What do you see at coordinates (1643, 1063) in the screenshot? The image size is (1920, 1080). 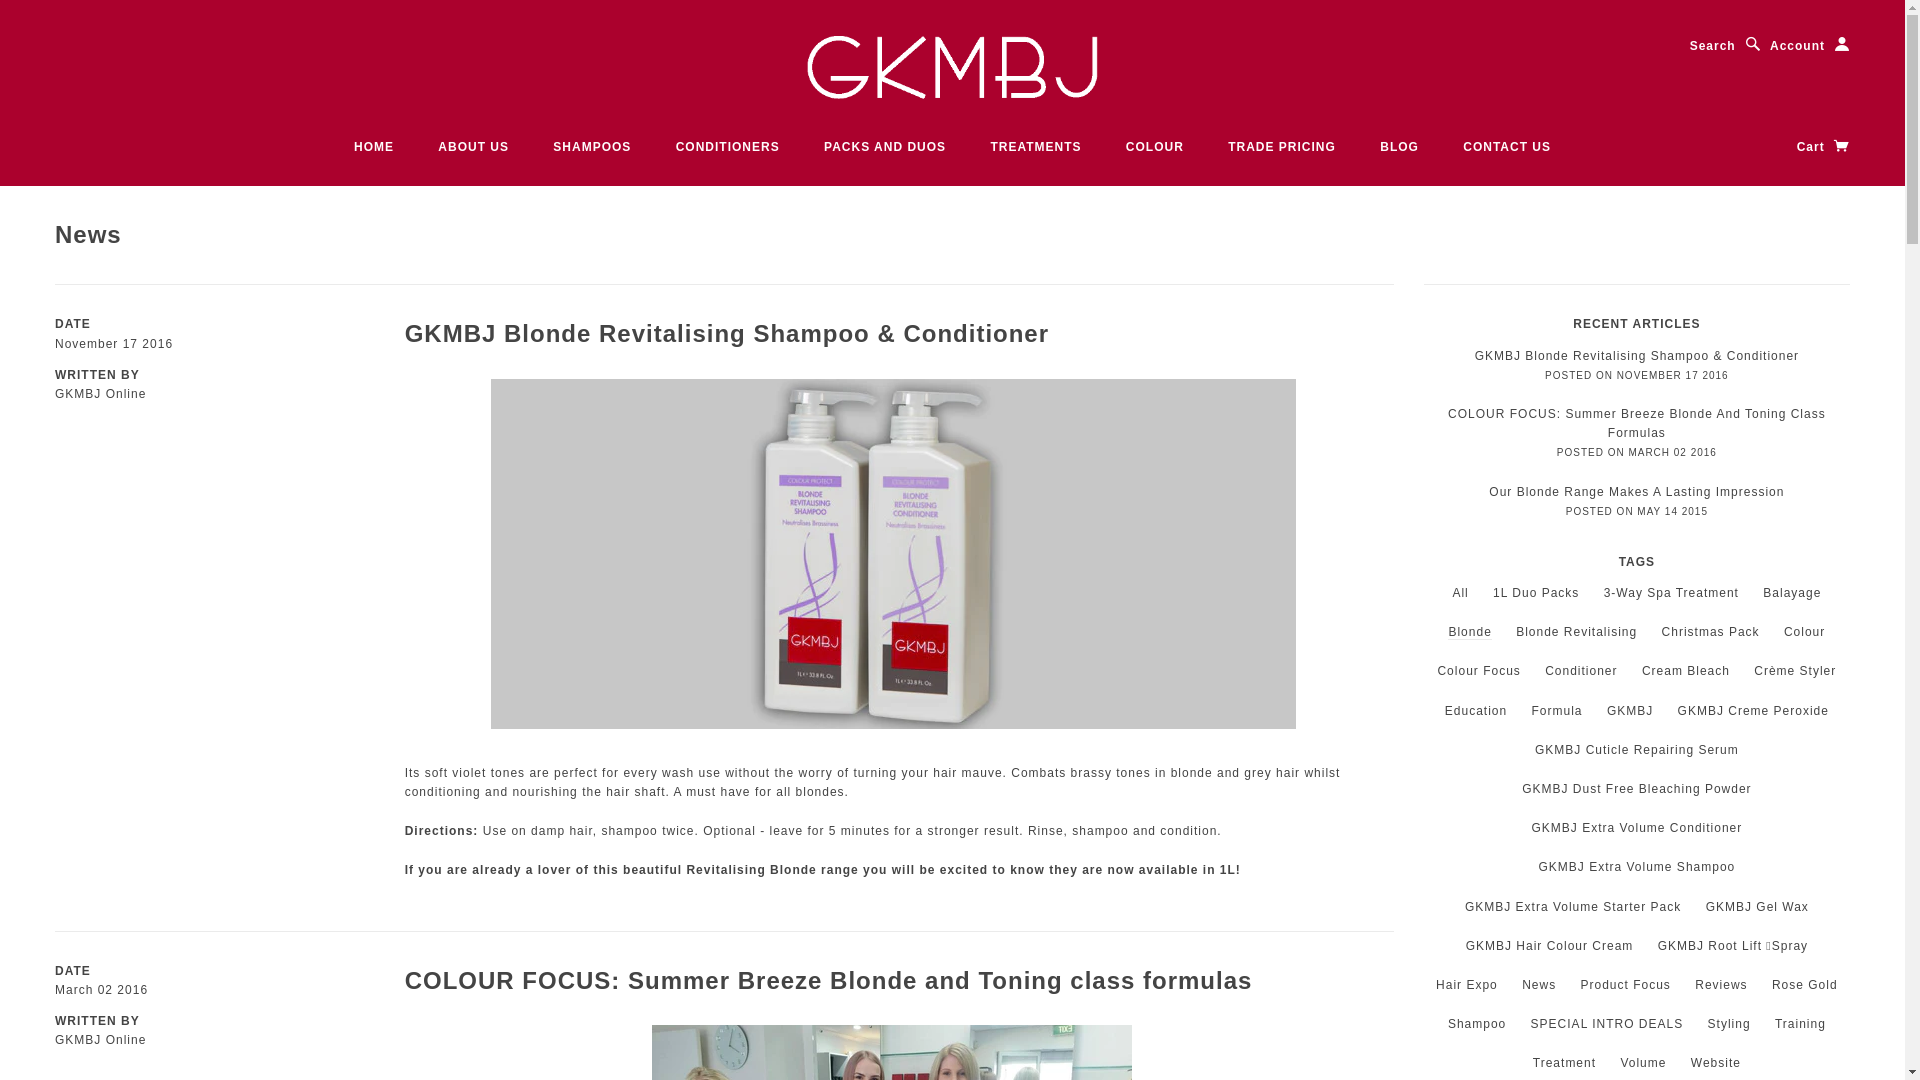 I see `Volume` at bounding box center [1643, 1063].